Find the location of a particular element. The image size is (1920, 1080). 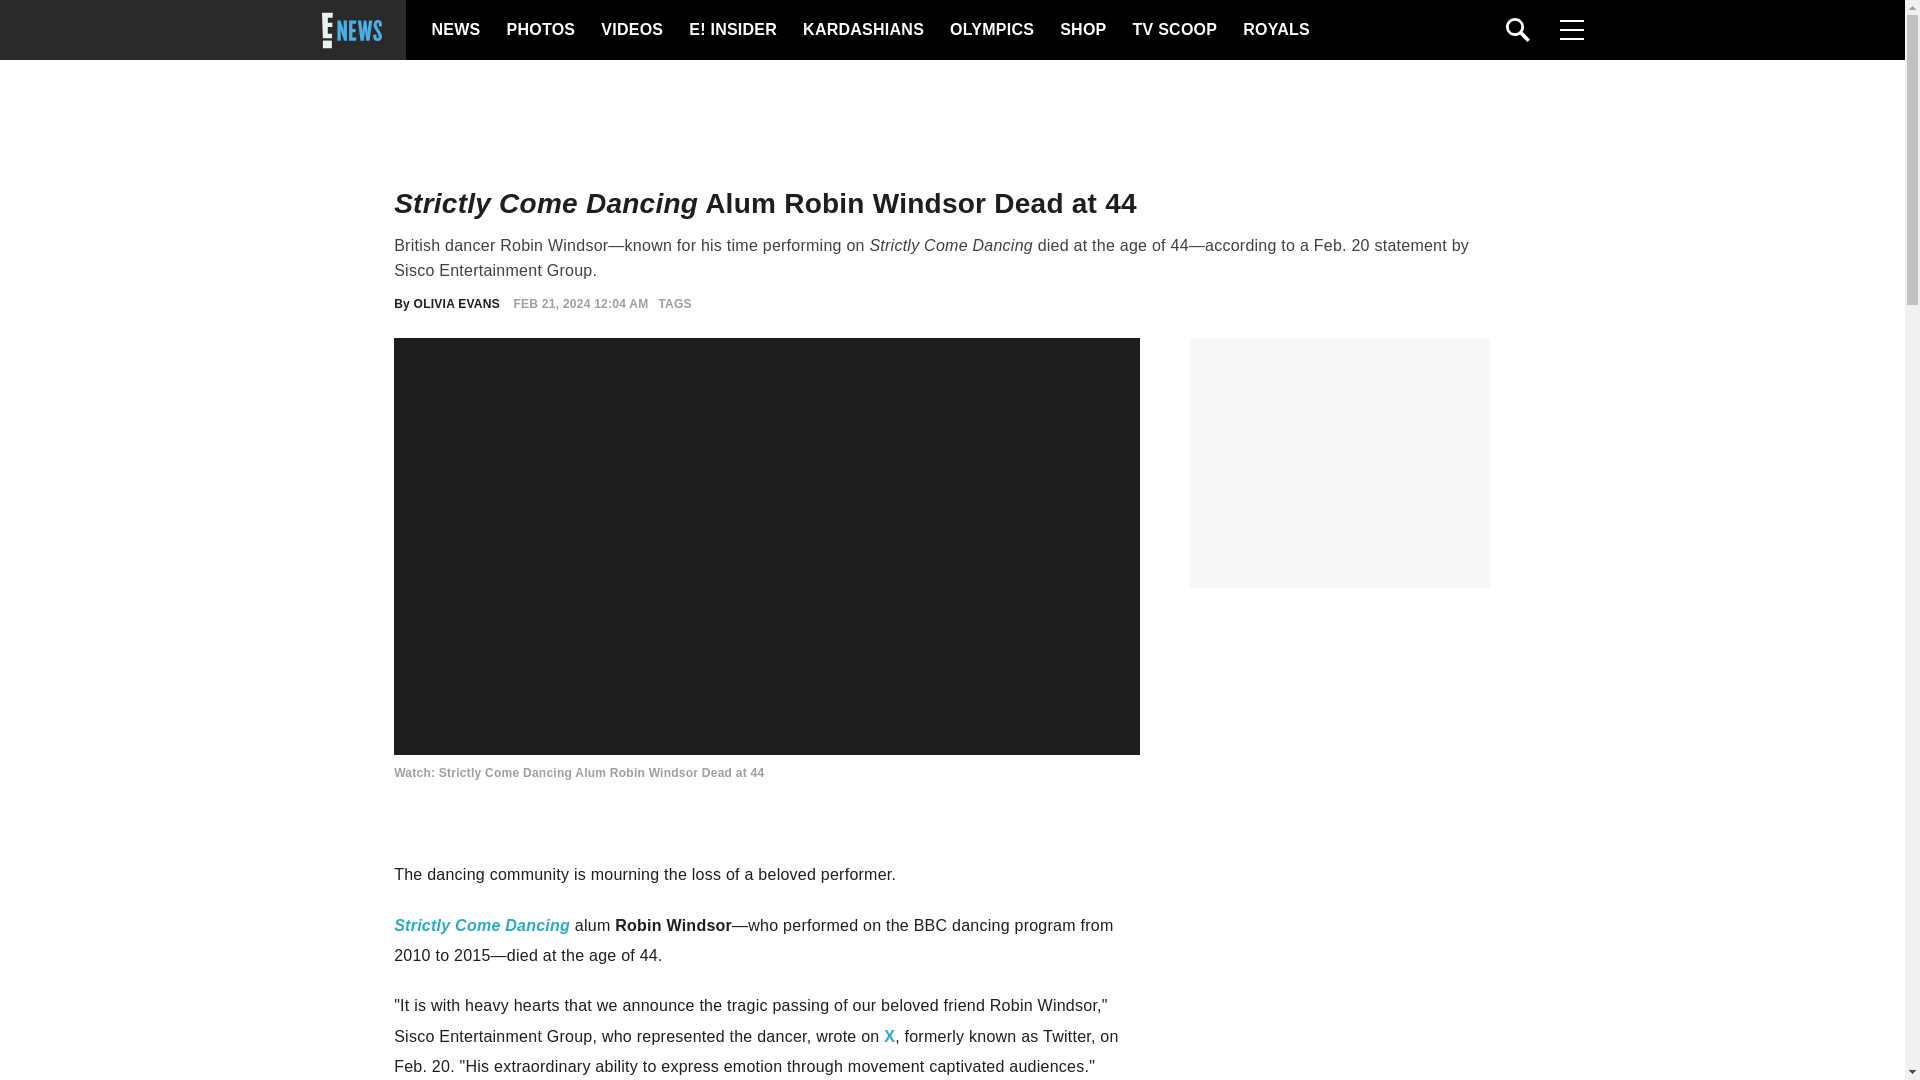

Strictly Come Dancing is located at coordinates (482, 925).